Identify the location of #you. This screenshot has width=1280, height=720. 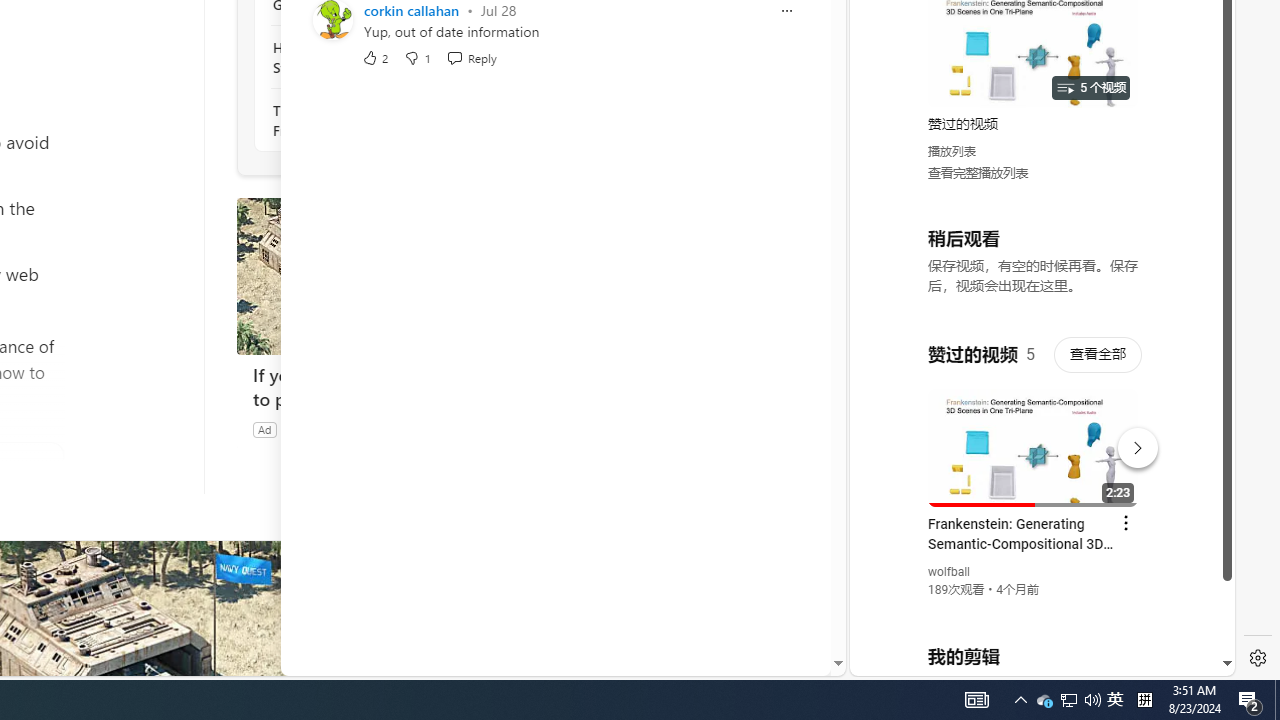
(1034, 439).